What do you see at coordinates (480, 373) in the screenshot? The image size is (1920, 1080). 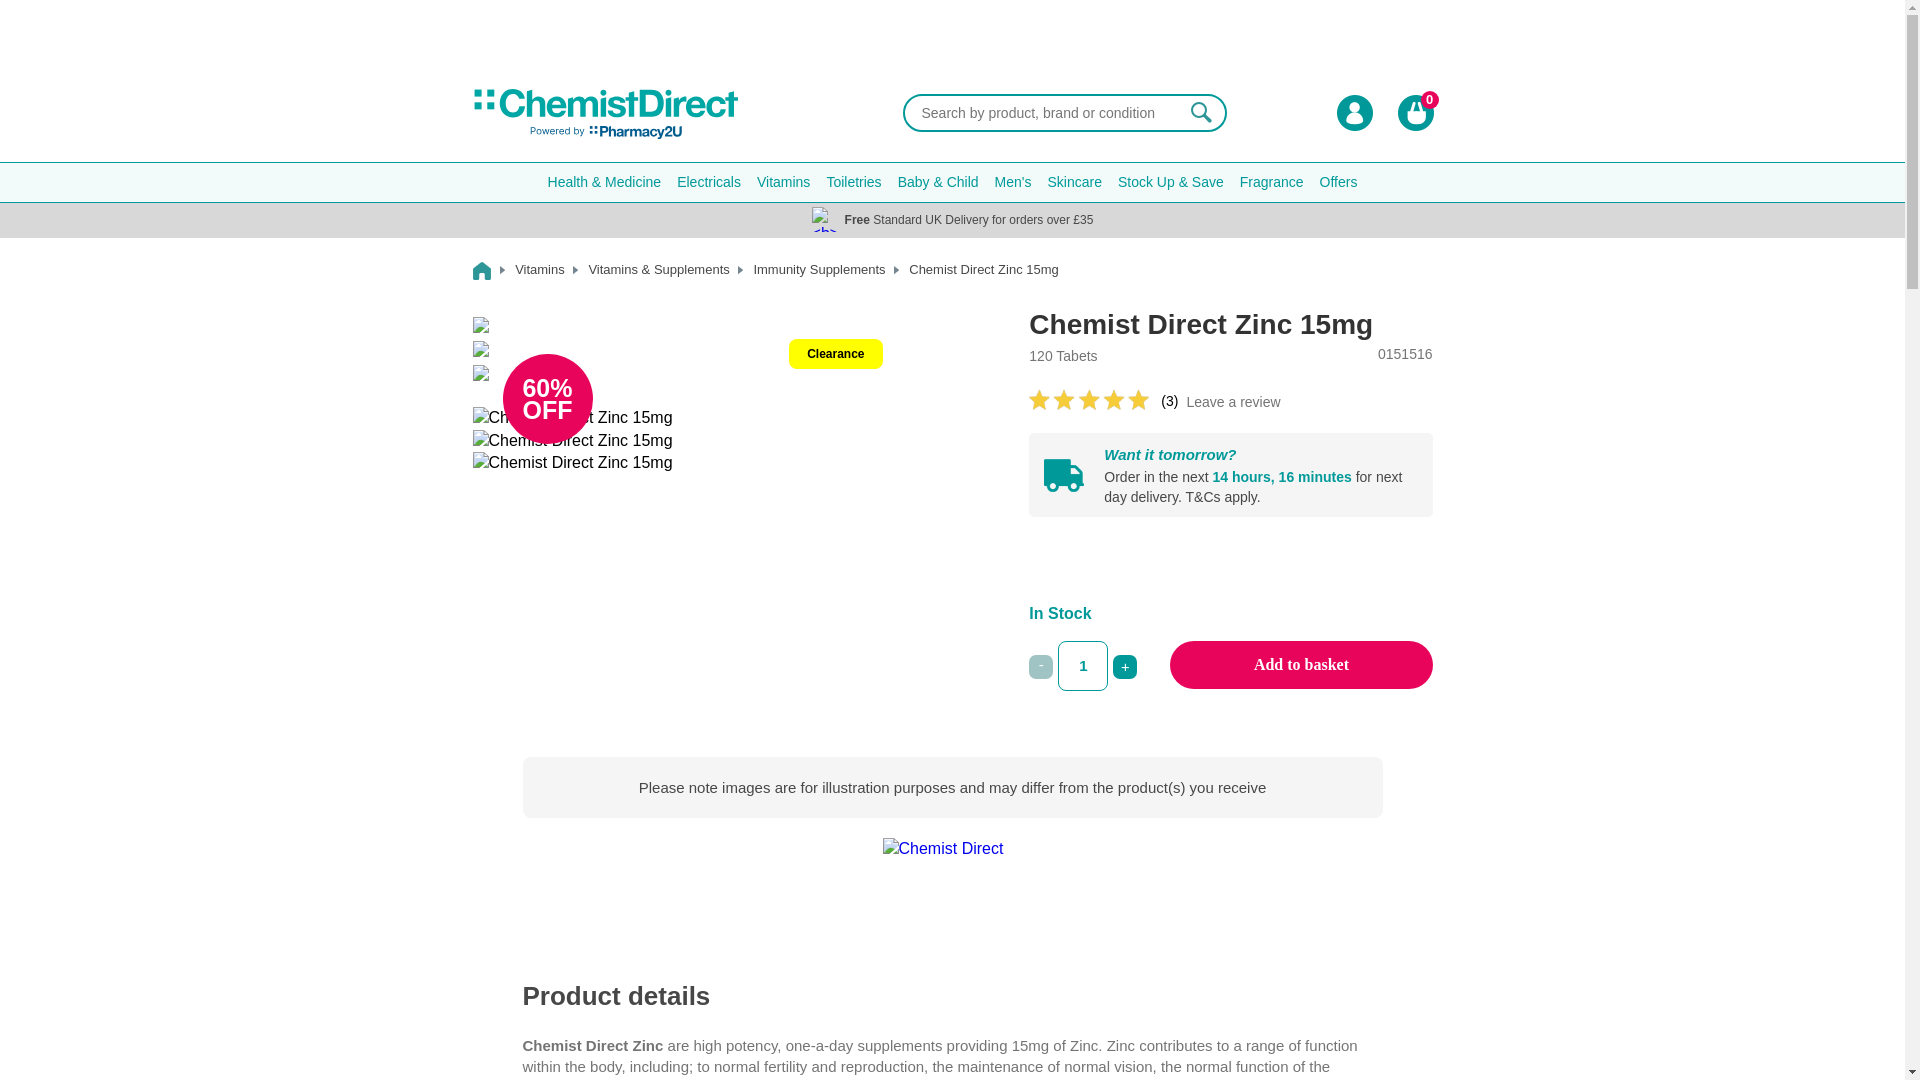 I see `Chemist Direct Zinc 15mg` at bounding box center [480, 373].